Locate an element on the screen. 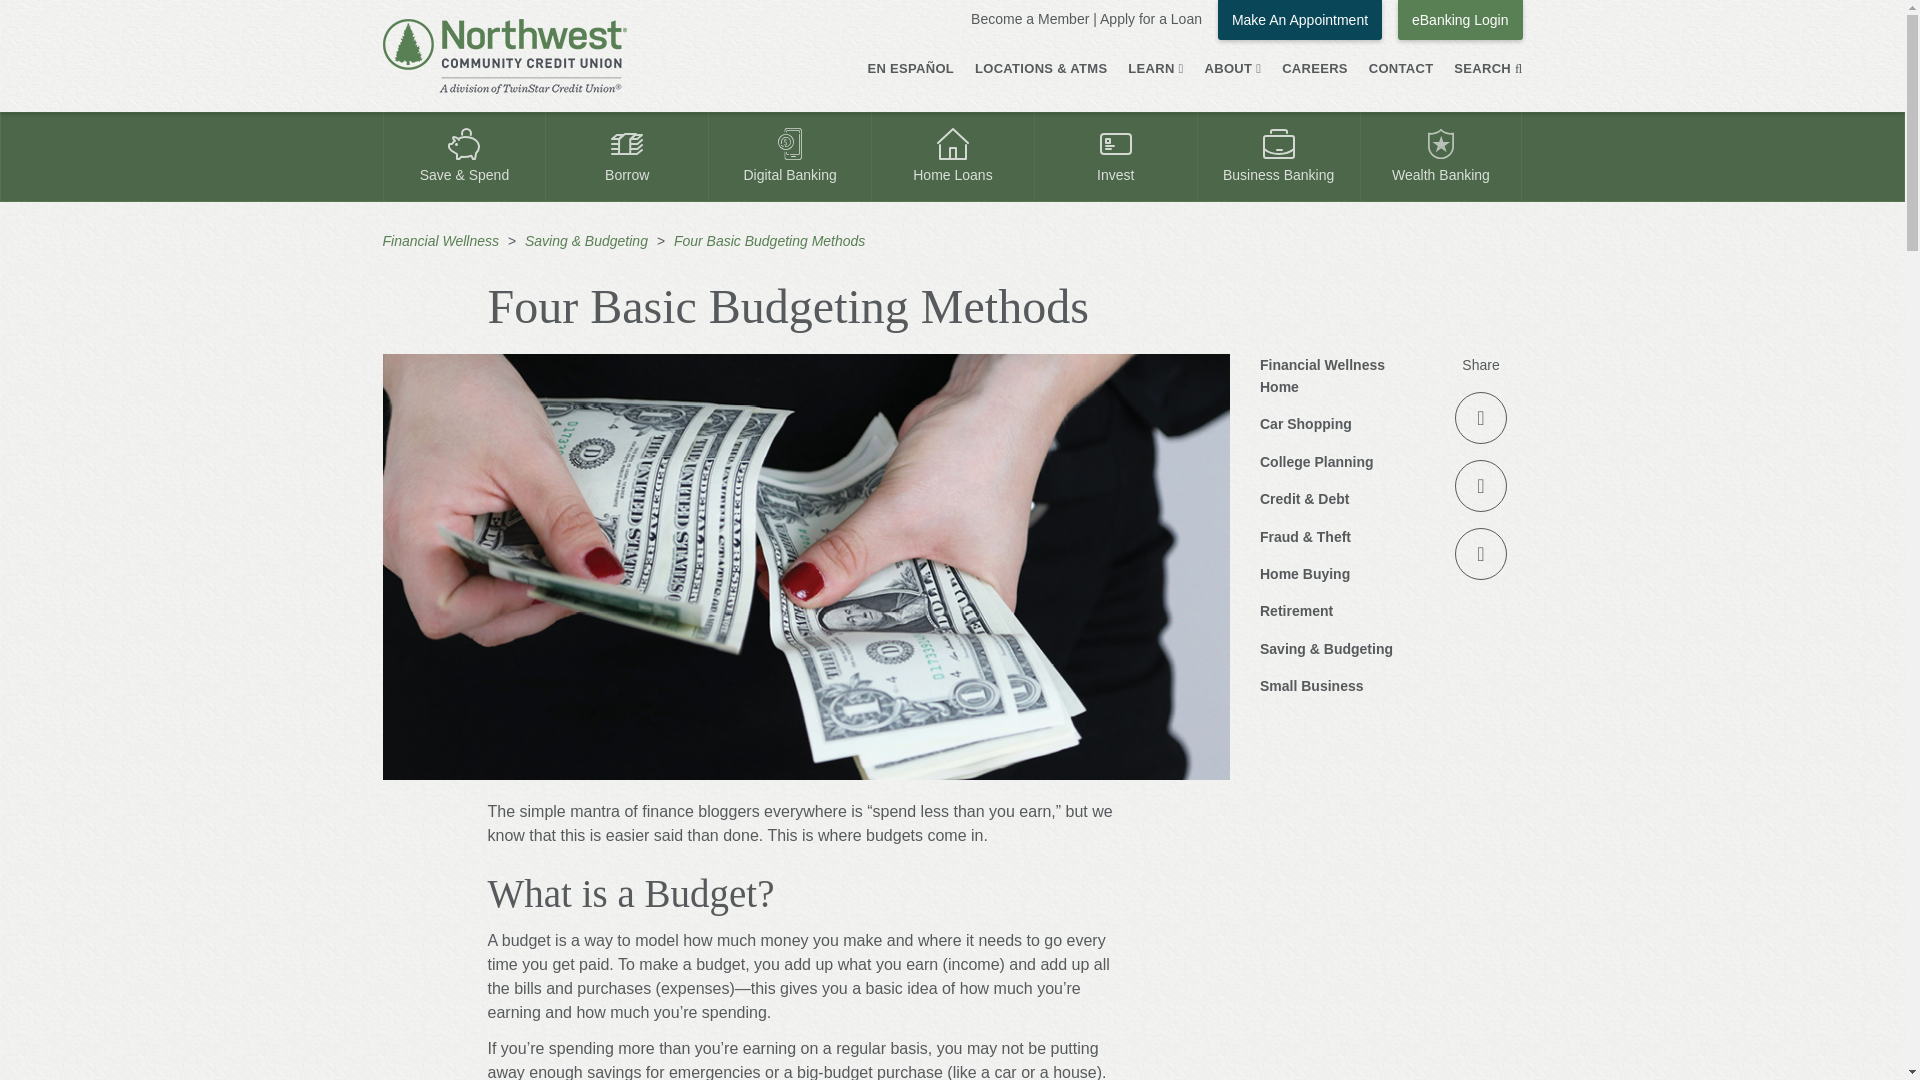 This screenshot has width=1920, height=1080. Home is located at coordinates (504, 56).